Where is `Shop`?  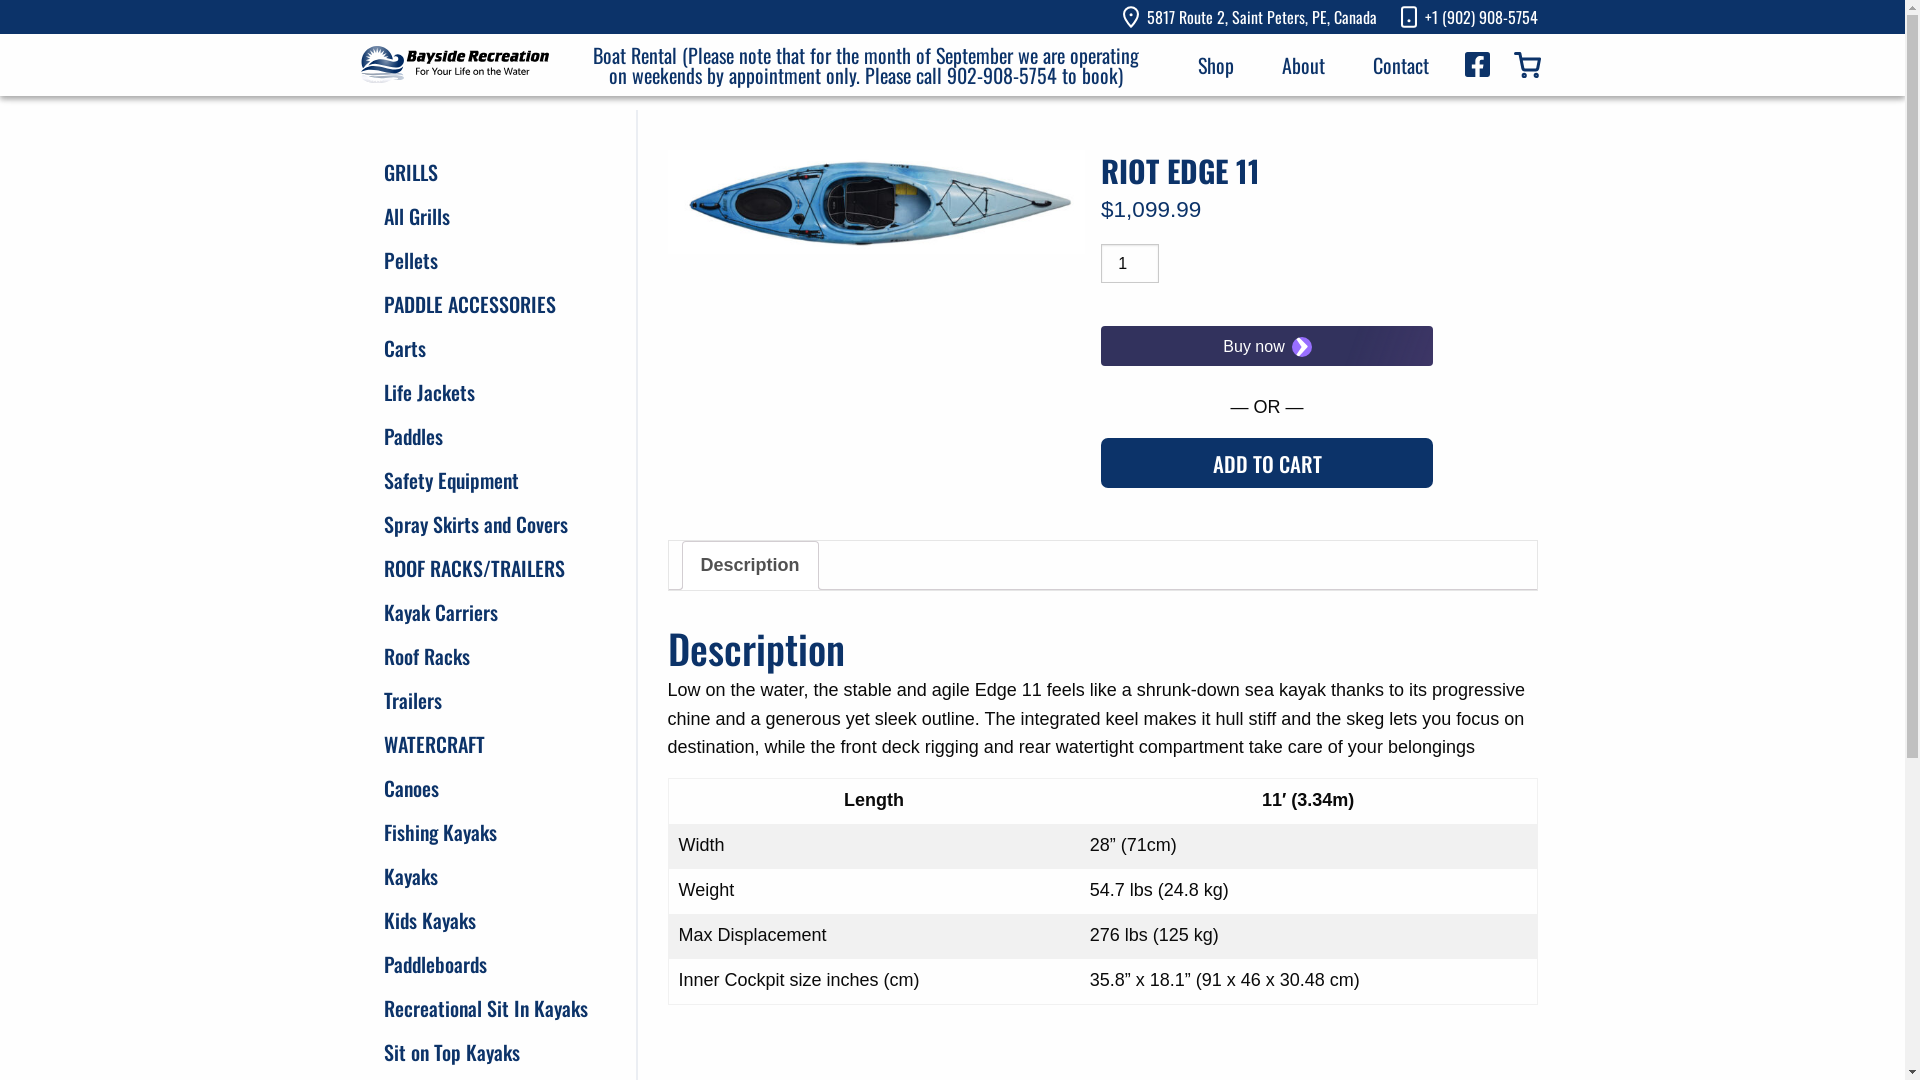
Shop is located at coordinates (1216, 65).